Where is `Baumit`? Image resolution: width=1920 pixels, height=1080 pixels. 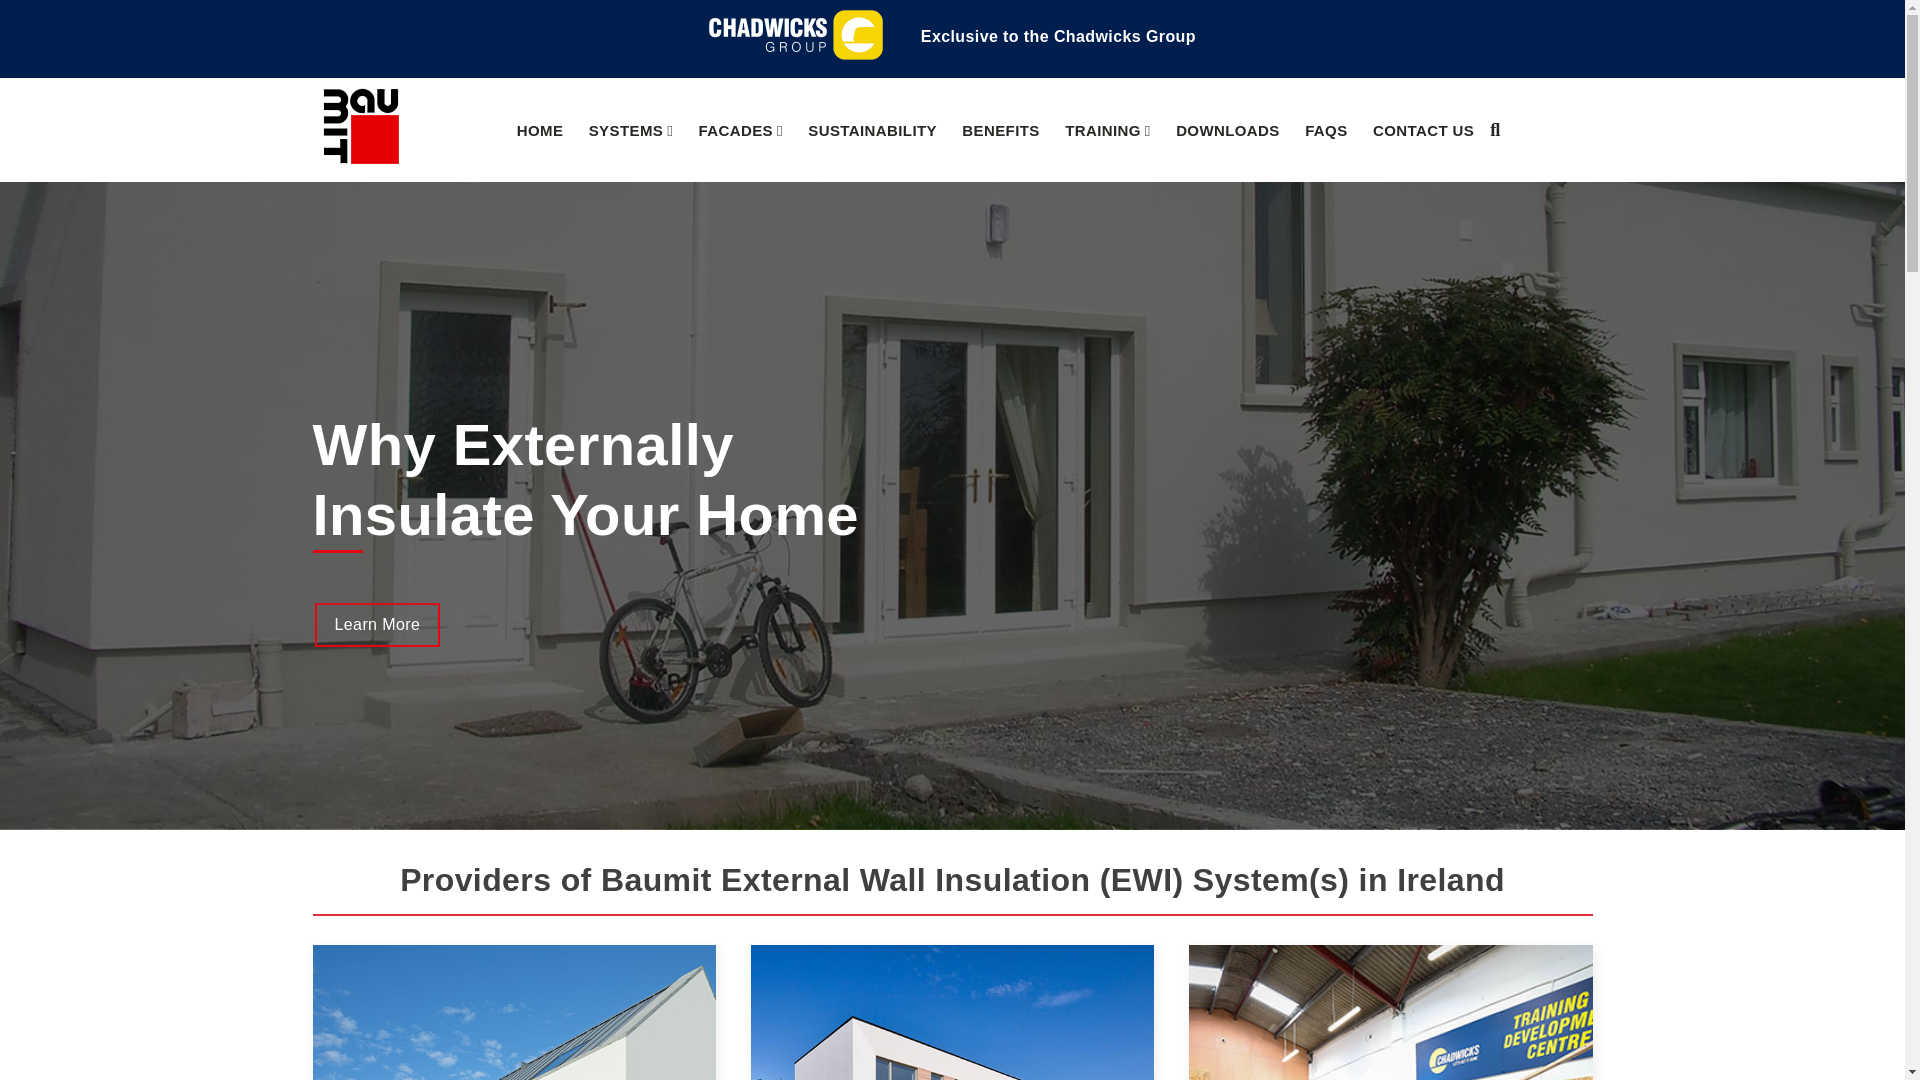 Baumit is located at coordinates (360, 158).